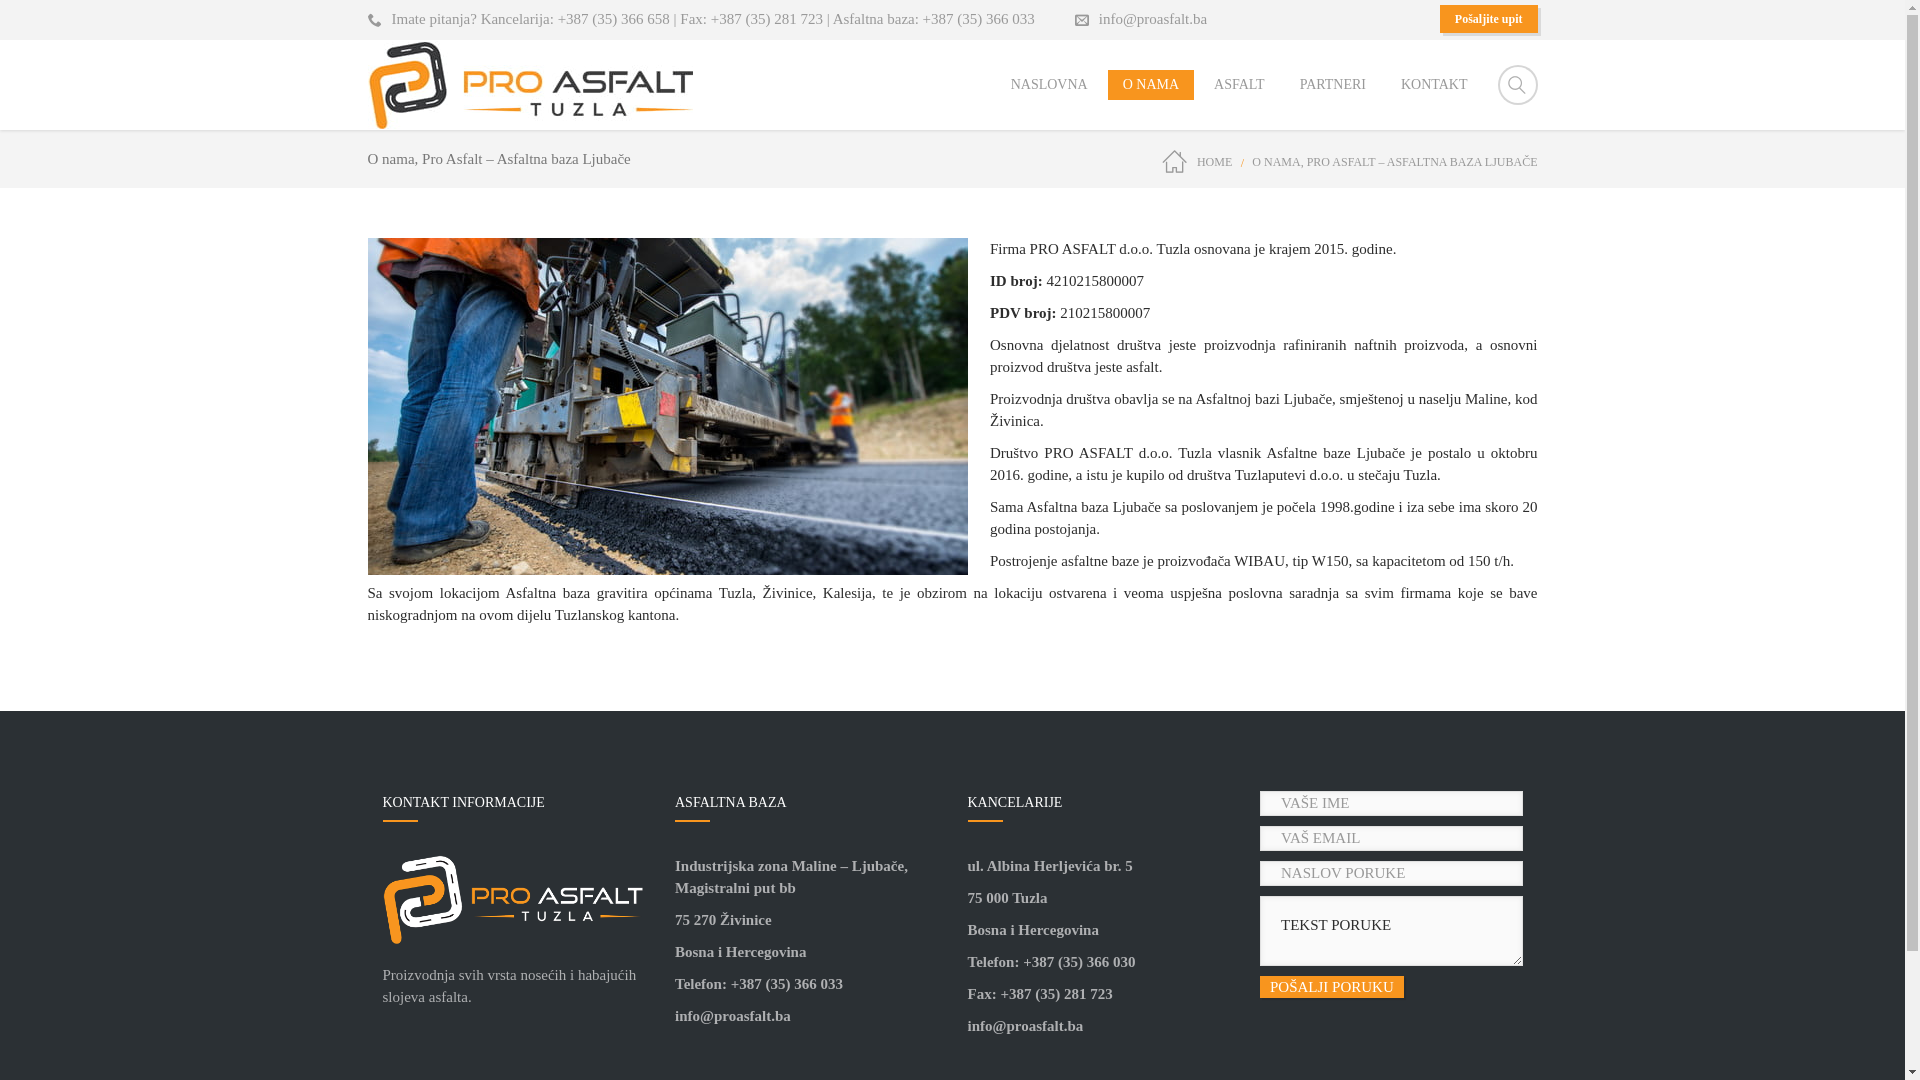  Describe the element at coordinates (1333, 85) in the screenshot. I see `PARTNERI` at that location.